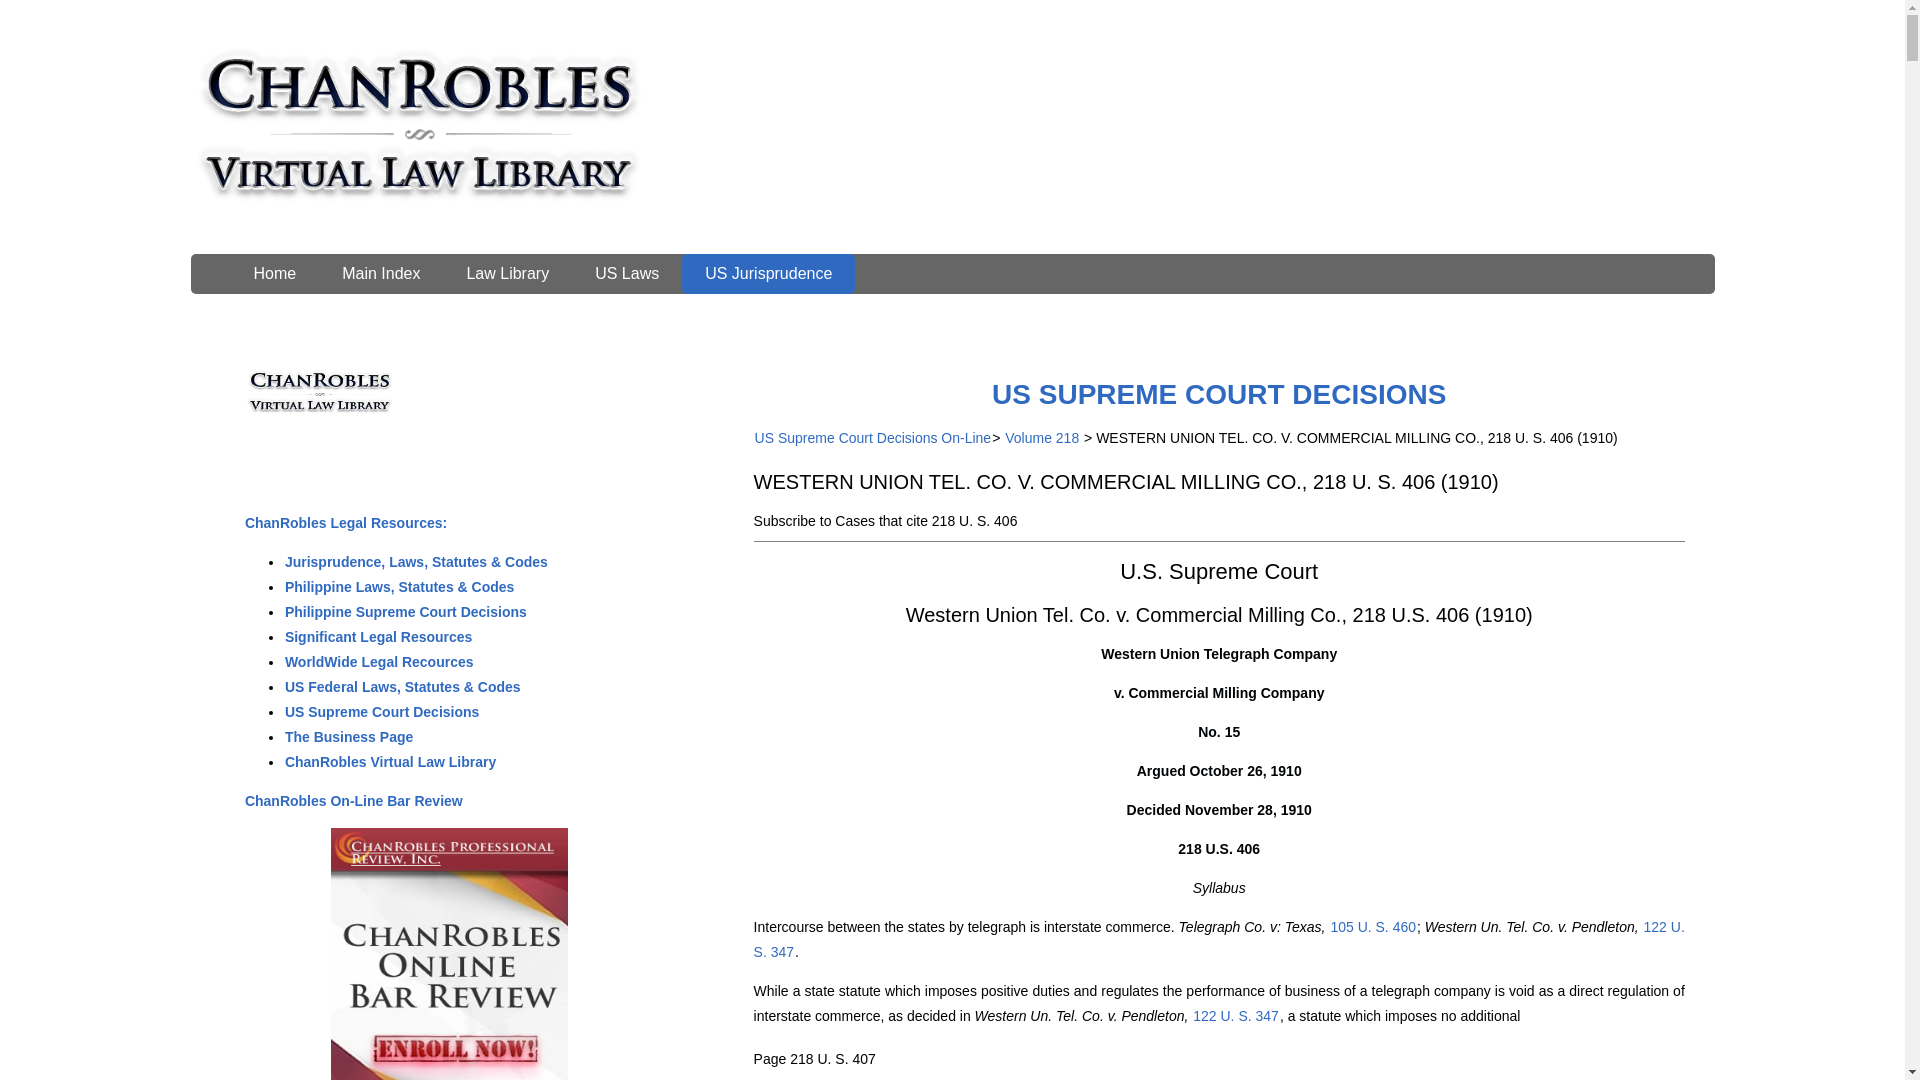  Describe the element at coordinates (1372, 927) in the screenshot. I see `105 U. S. 460` at that location.